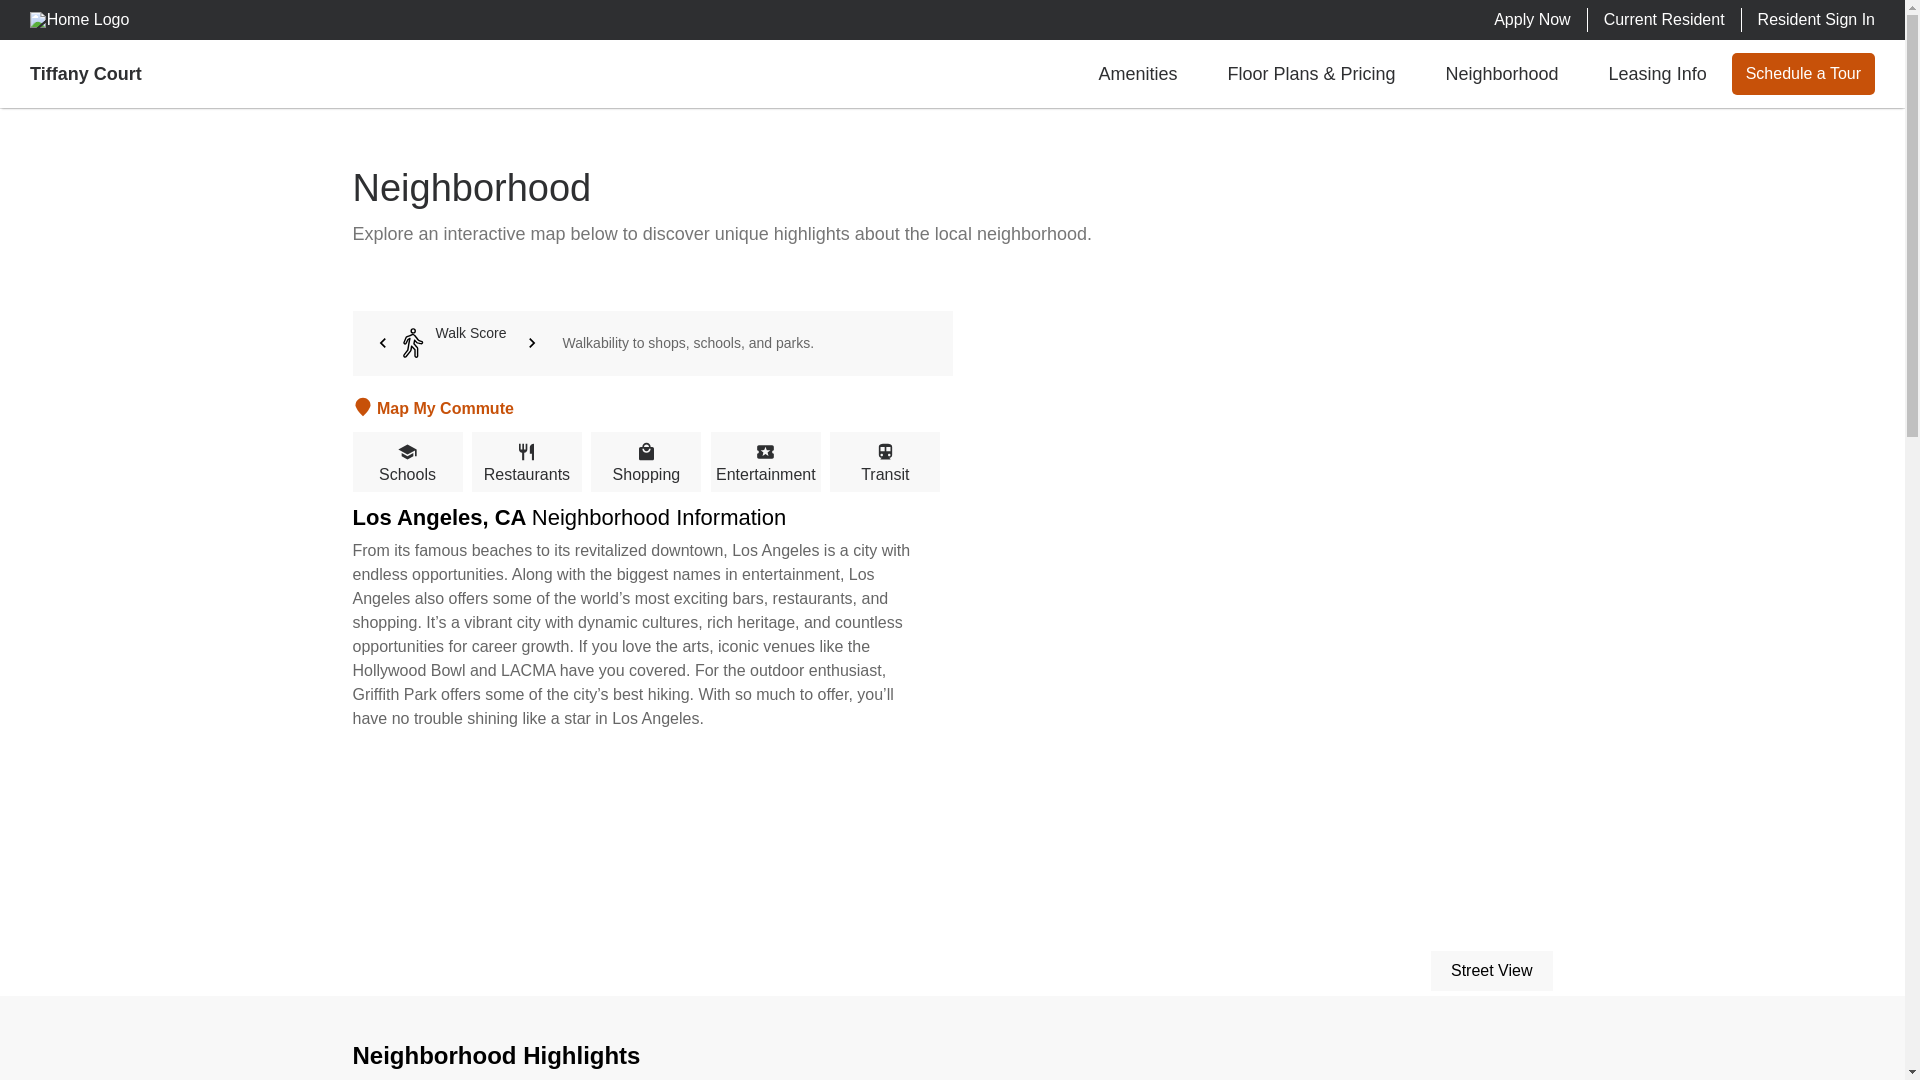  What do you see at coordinates (646, 462) in the screenshot?
I see `Shopping` at bounding box center [646, 462].